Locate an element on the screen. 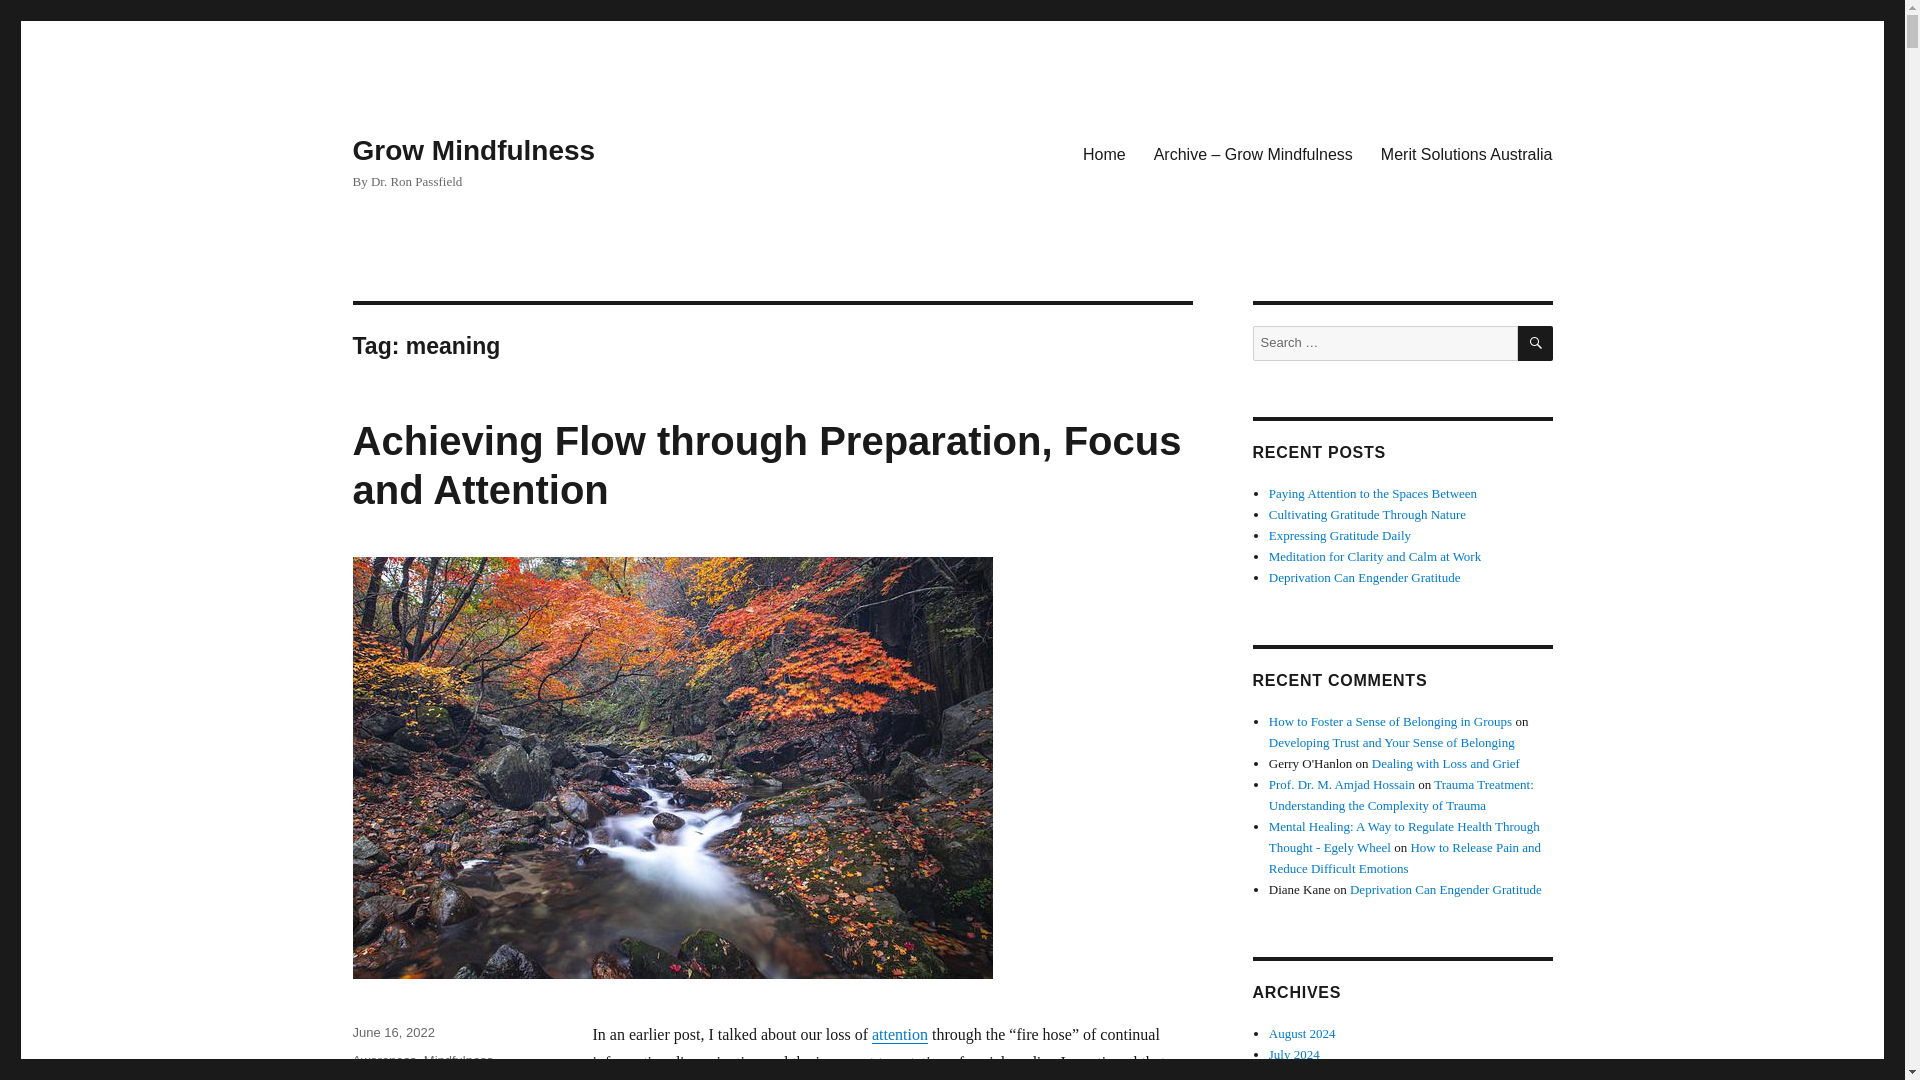  Grow Mindfulness is located at coordinates (473, 150).